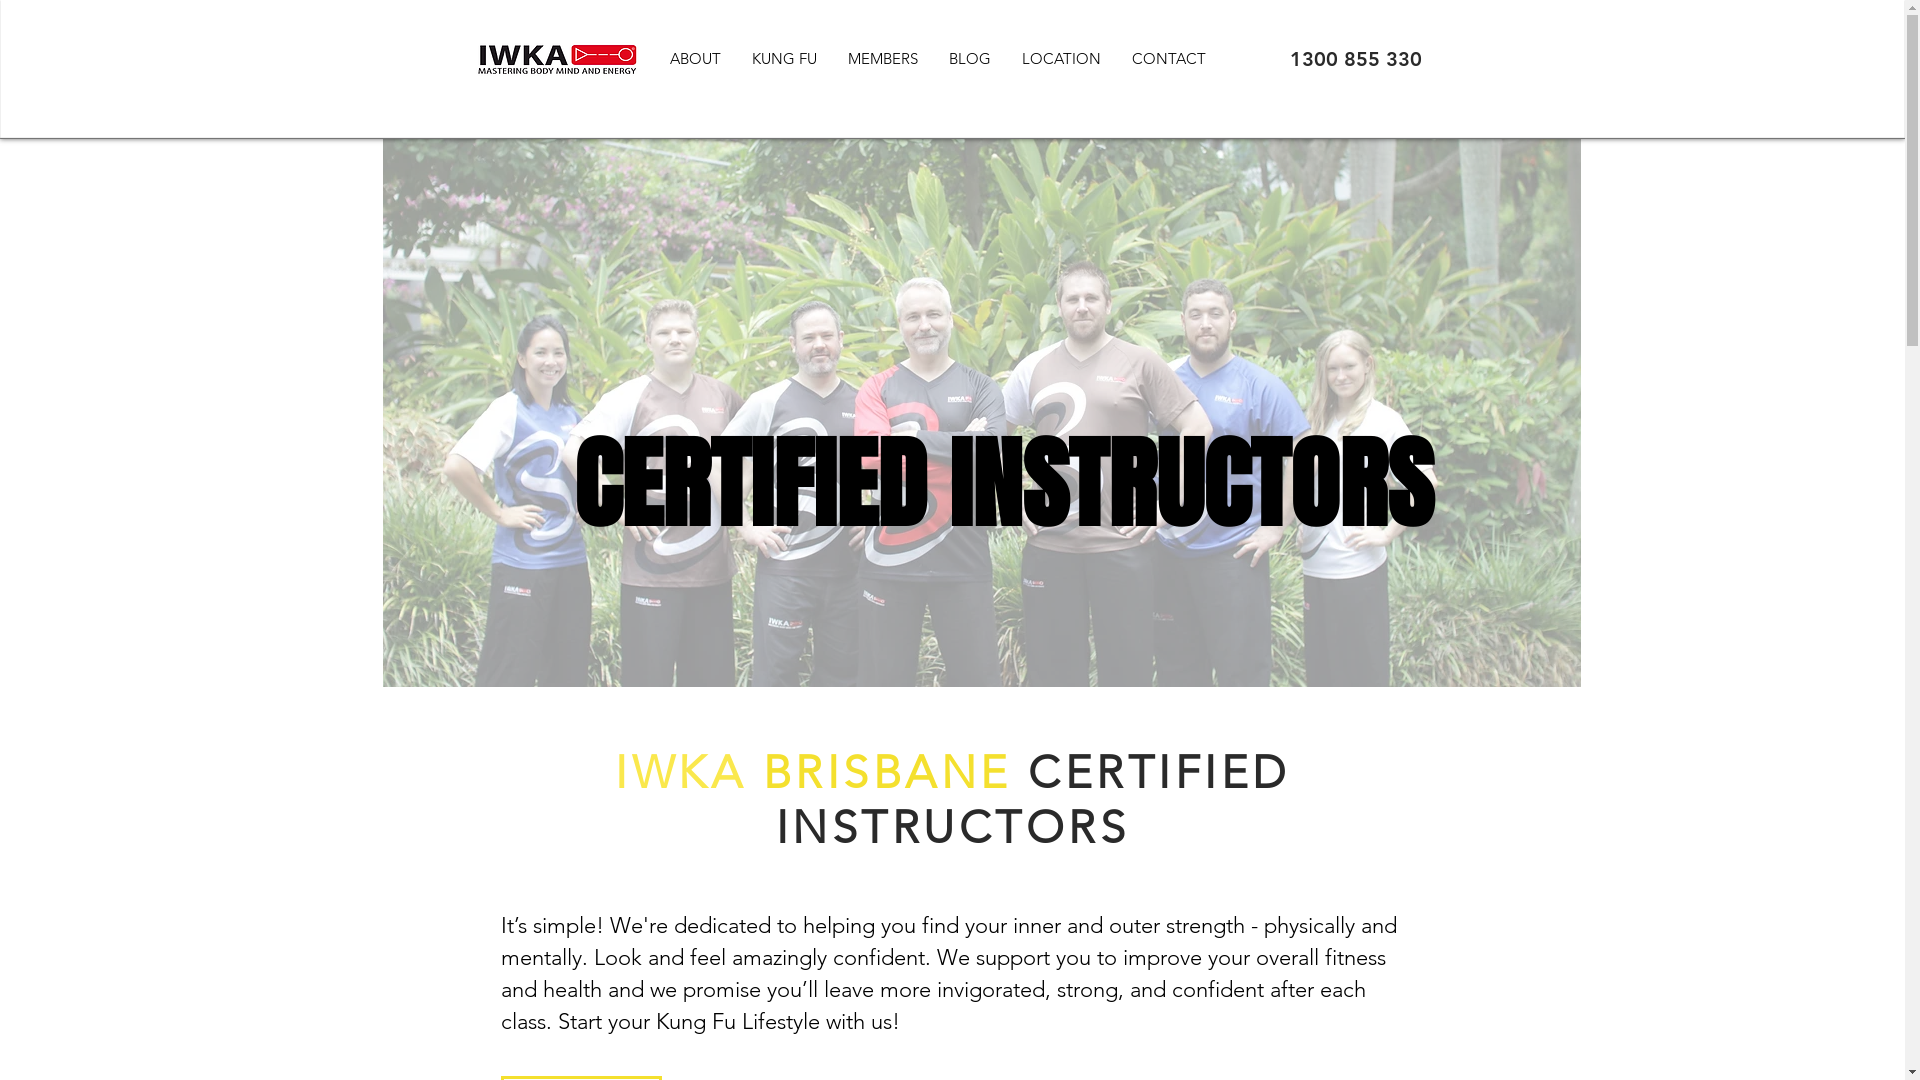  What do you see at coordinates (1061, 58) in the screenshot?
I see `LOCATION` at bounding box center [1061, 58].